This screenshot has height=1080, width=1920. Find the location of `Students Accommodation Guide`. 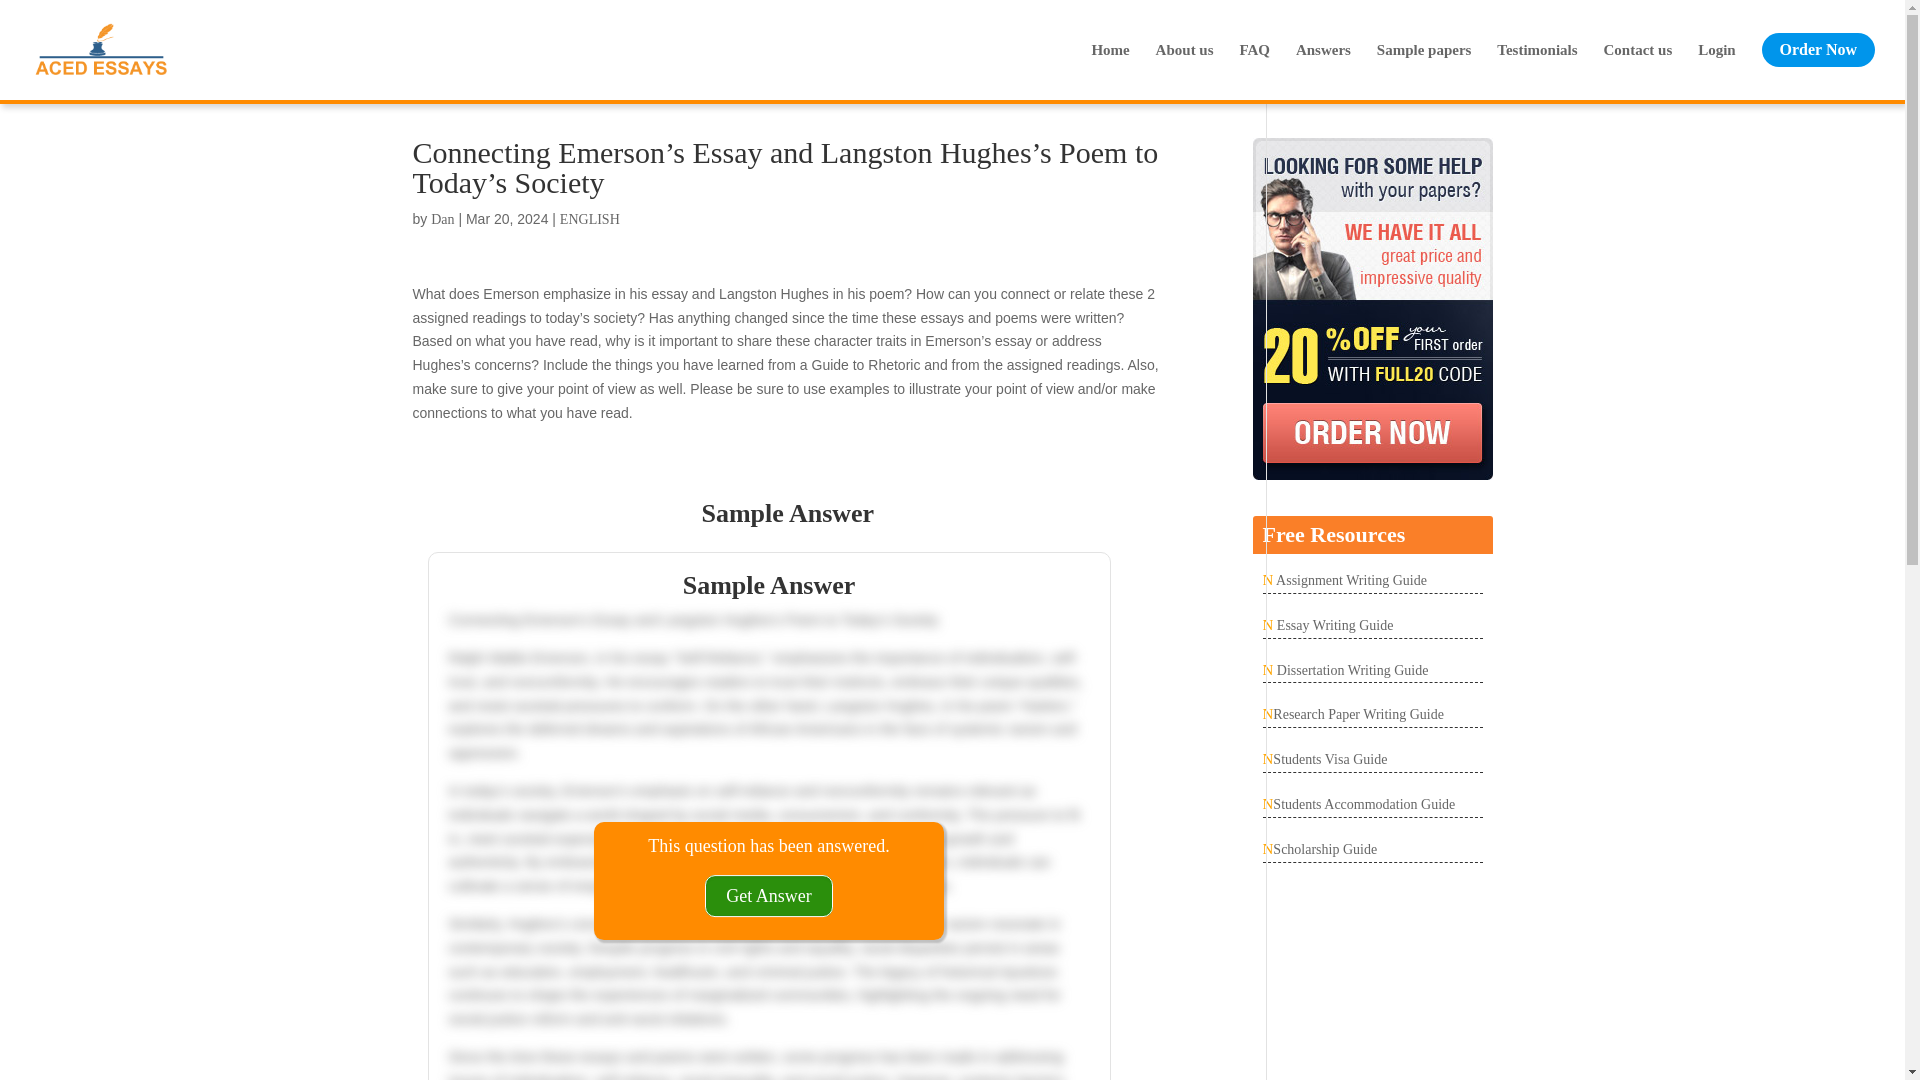

Students Accommodation Guide is located at coordinates (1364, 804).